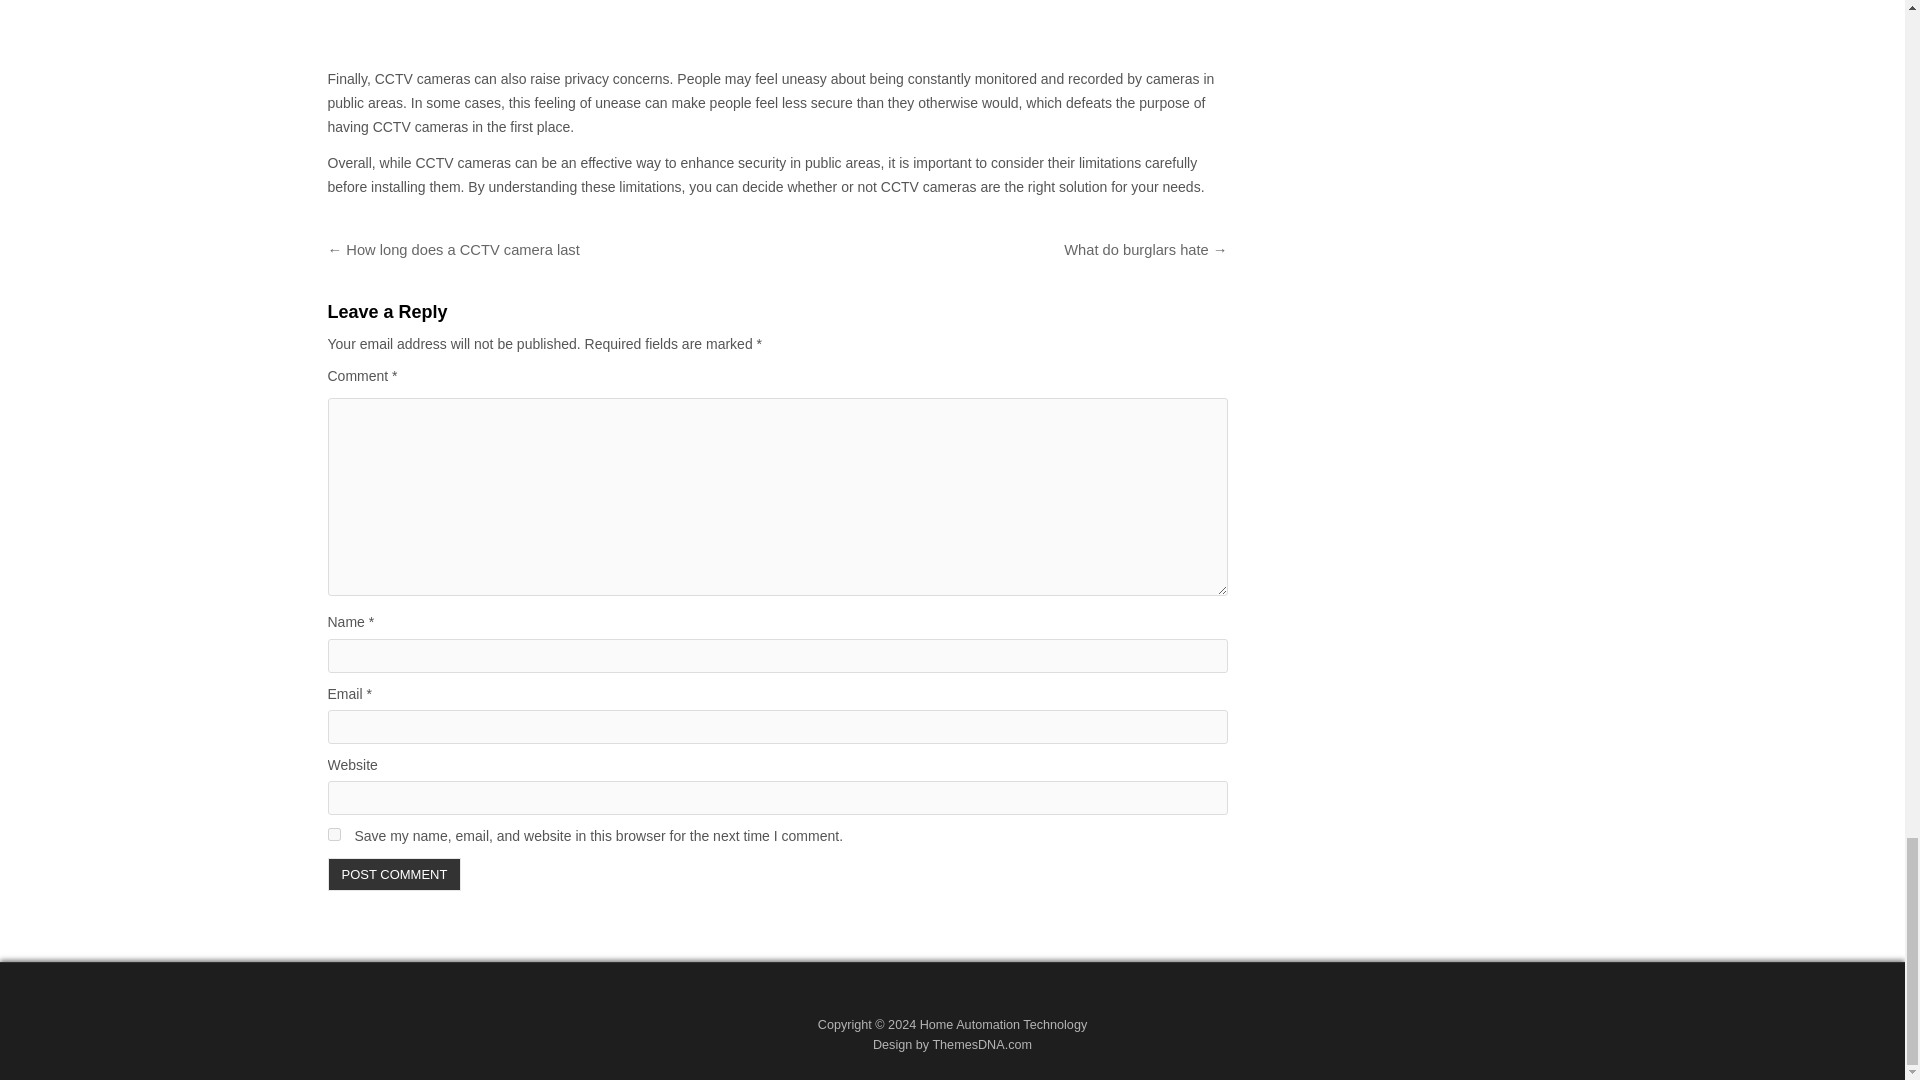  I want to click on Post Comment, so click(395, 874).